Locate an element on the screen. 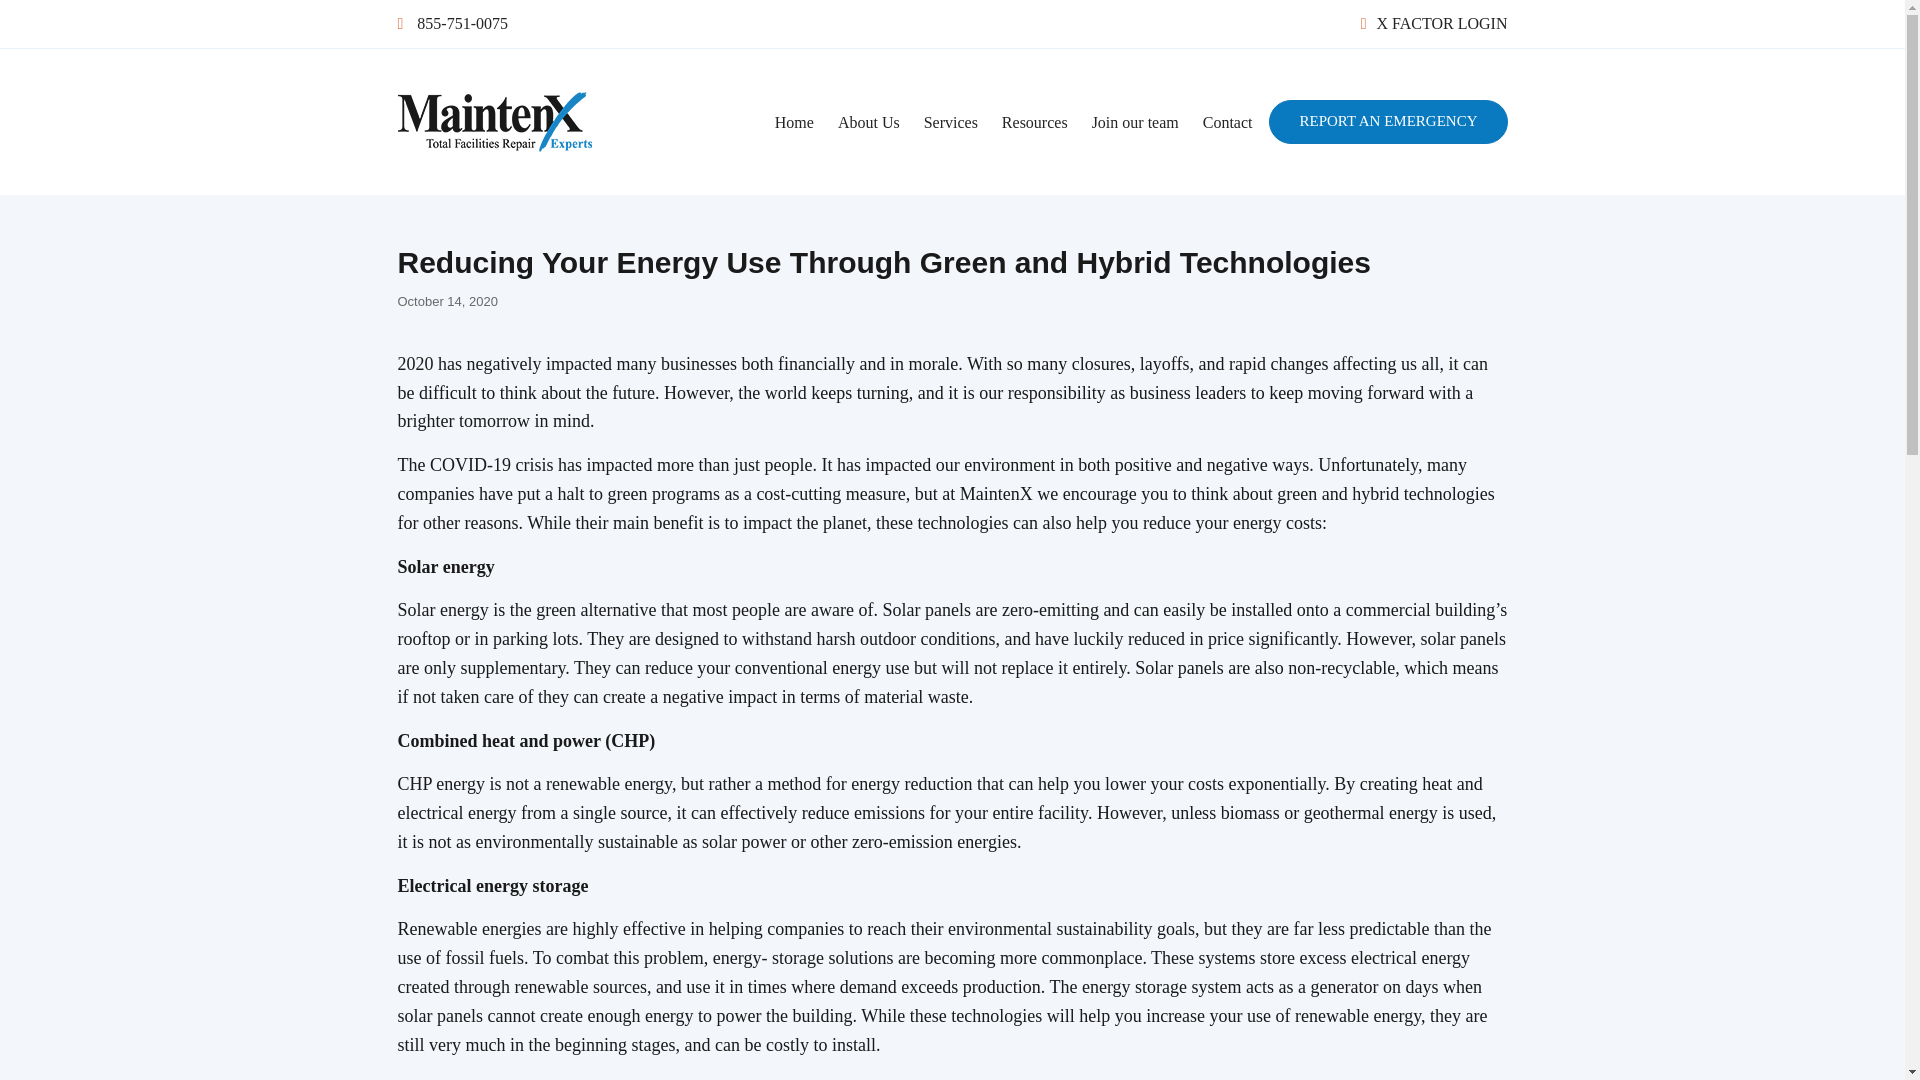  REPORT AN EMERGENCY is located at coordinates (1388, 122).